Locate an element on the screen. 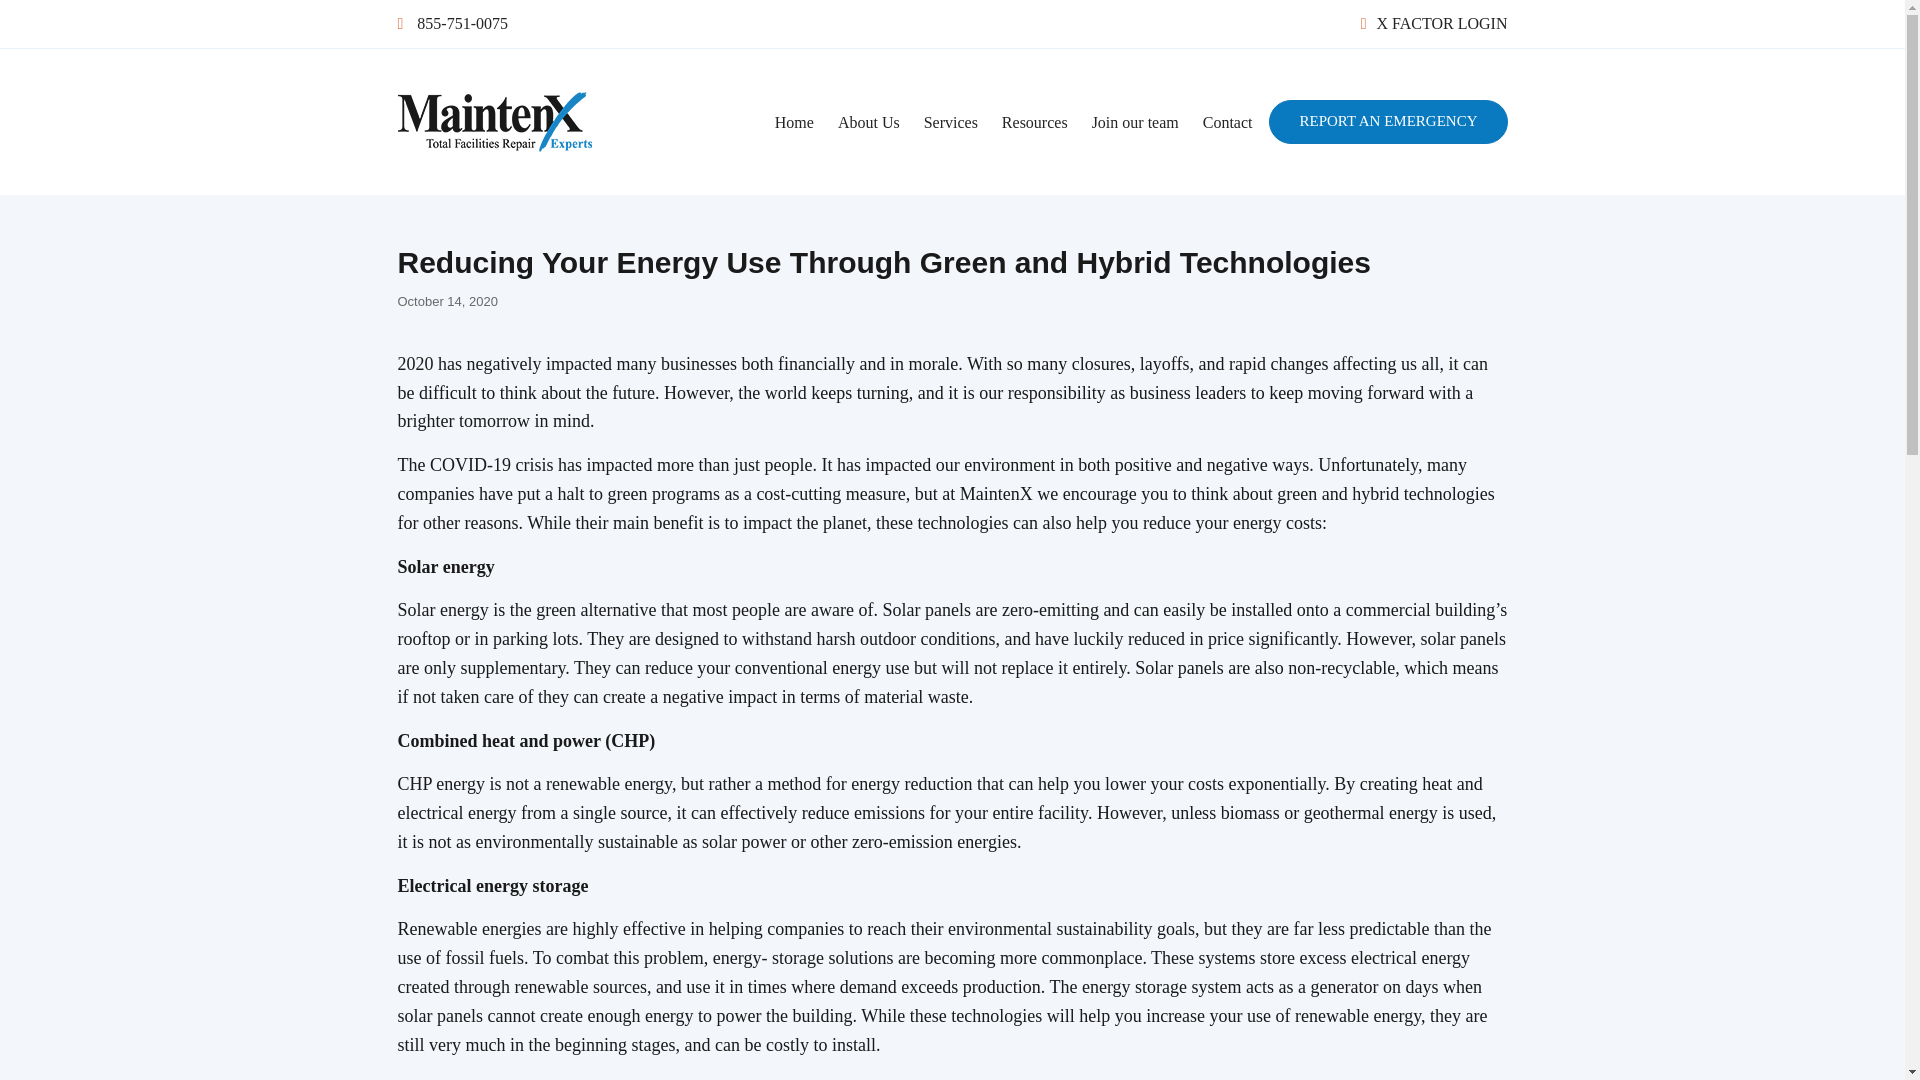  REPORT AN EMERGENCY is located at coordinates (1388, 122).